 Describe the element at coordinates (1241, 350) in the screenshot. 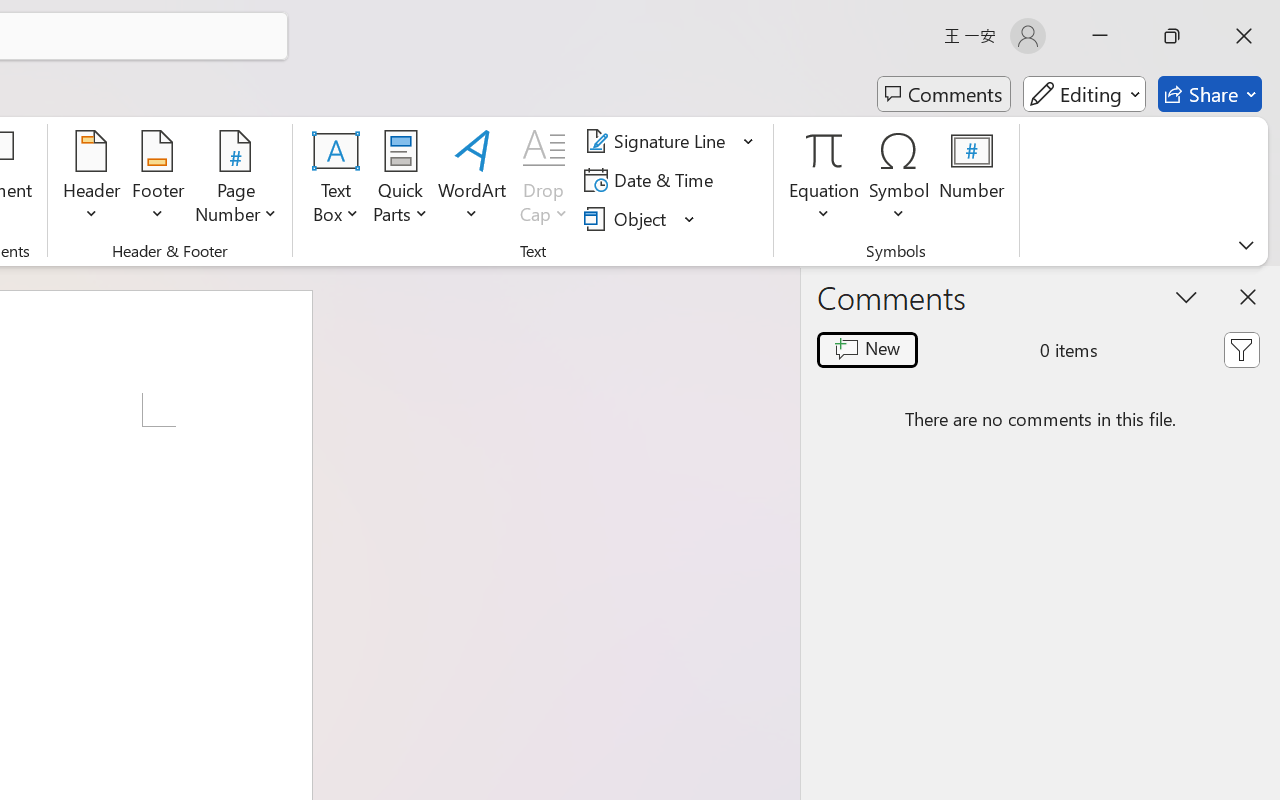

I see `Filter` at that location.